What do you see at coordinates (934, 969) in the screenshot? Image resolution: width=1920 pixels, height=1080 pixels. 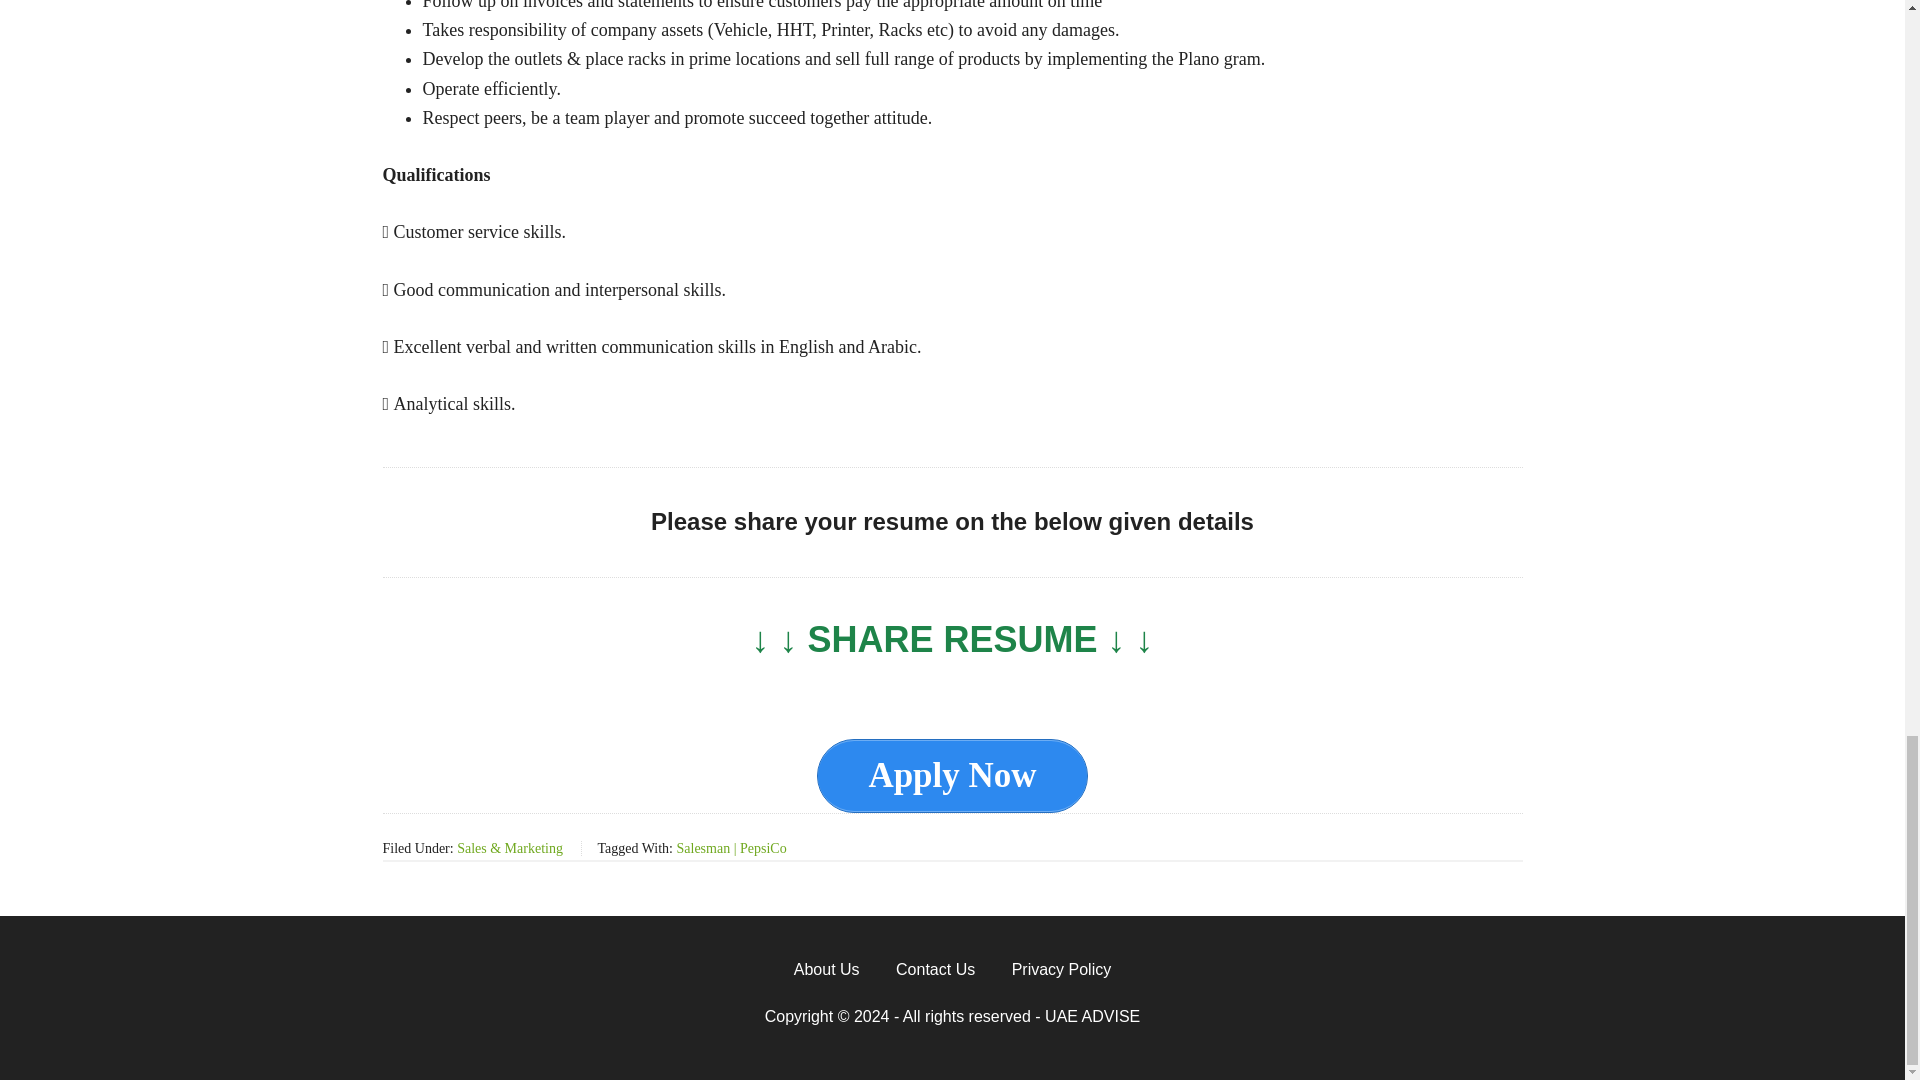 I see `Contact Us` at bounding box center [934, 969].